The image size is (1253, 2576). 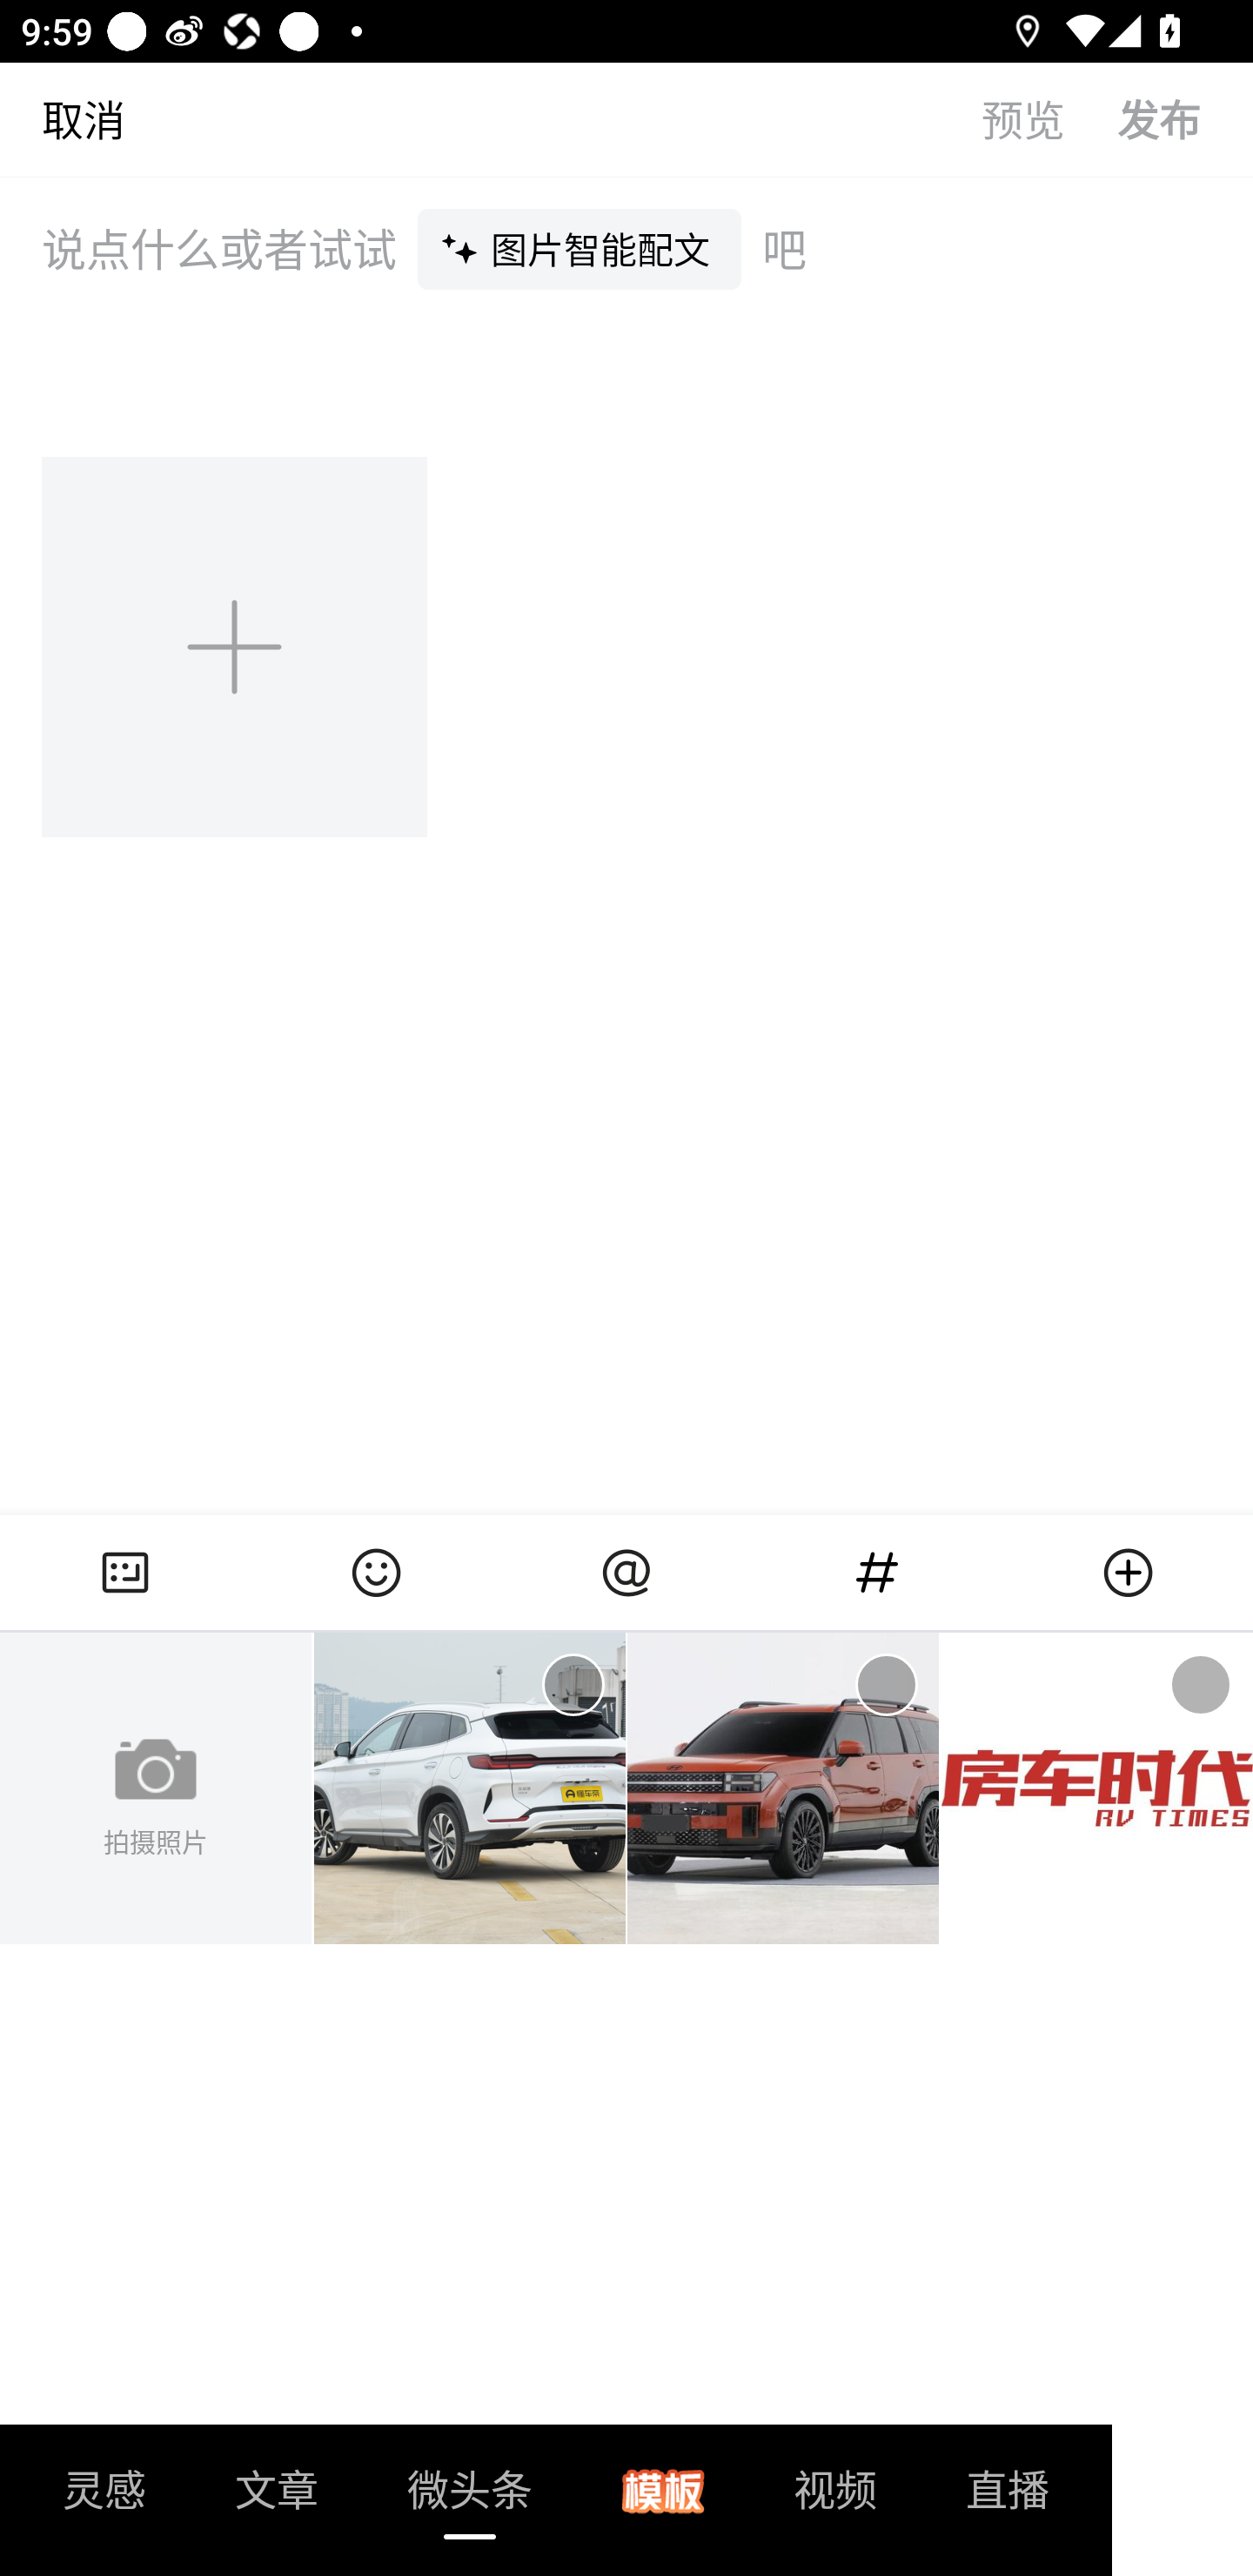 What do you see at coordinates (376, 1572) in the screenshot?
I see `表情` at bounding box center [376, 1572].